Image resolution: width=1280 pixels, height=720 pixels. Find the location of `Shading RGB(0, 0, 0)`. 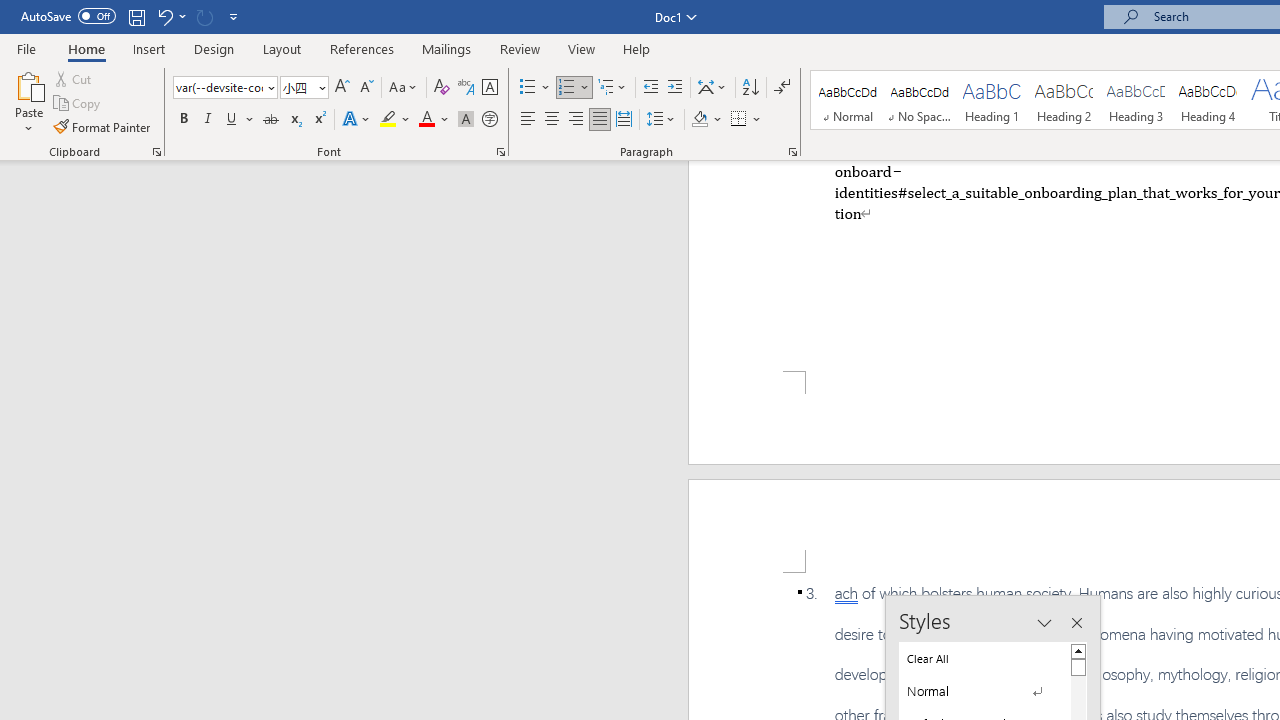

Shading RGB(0, 0, 0) is located at coordinates (699, 120).